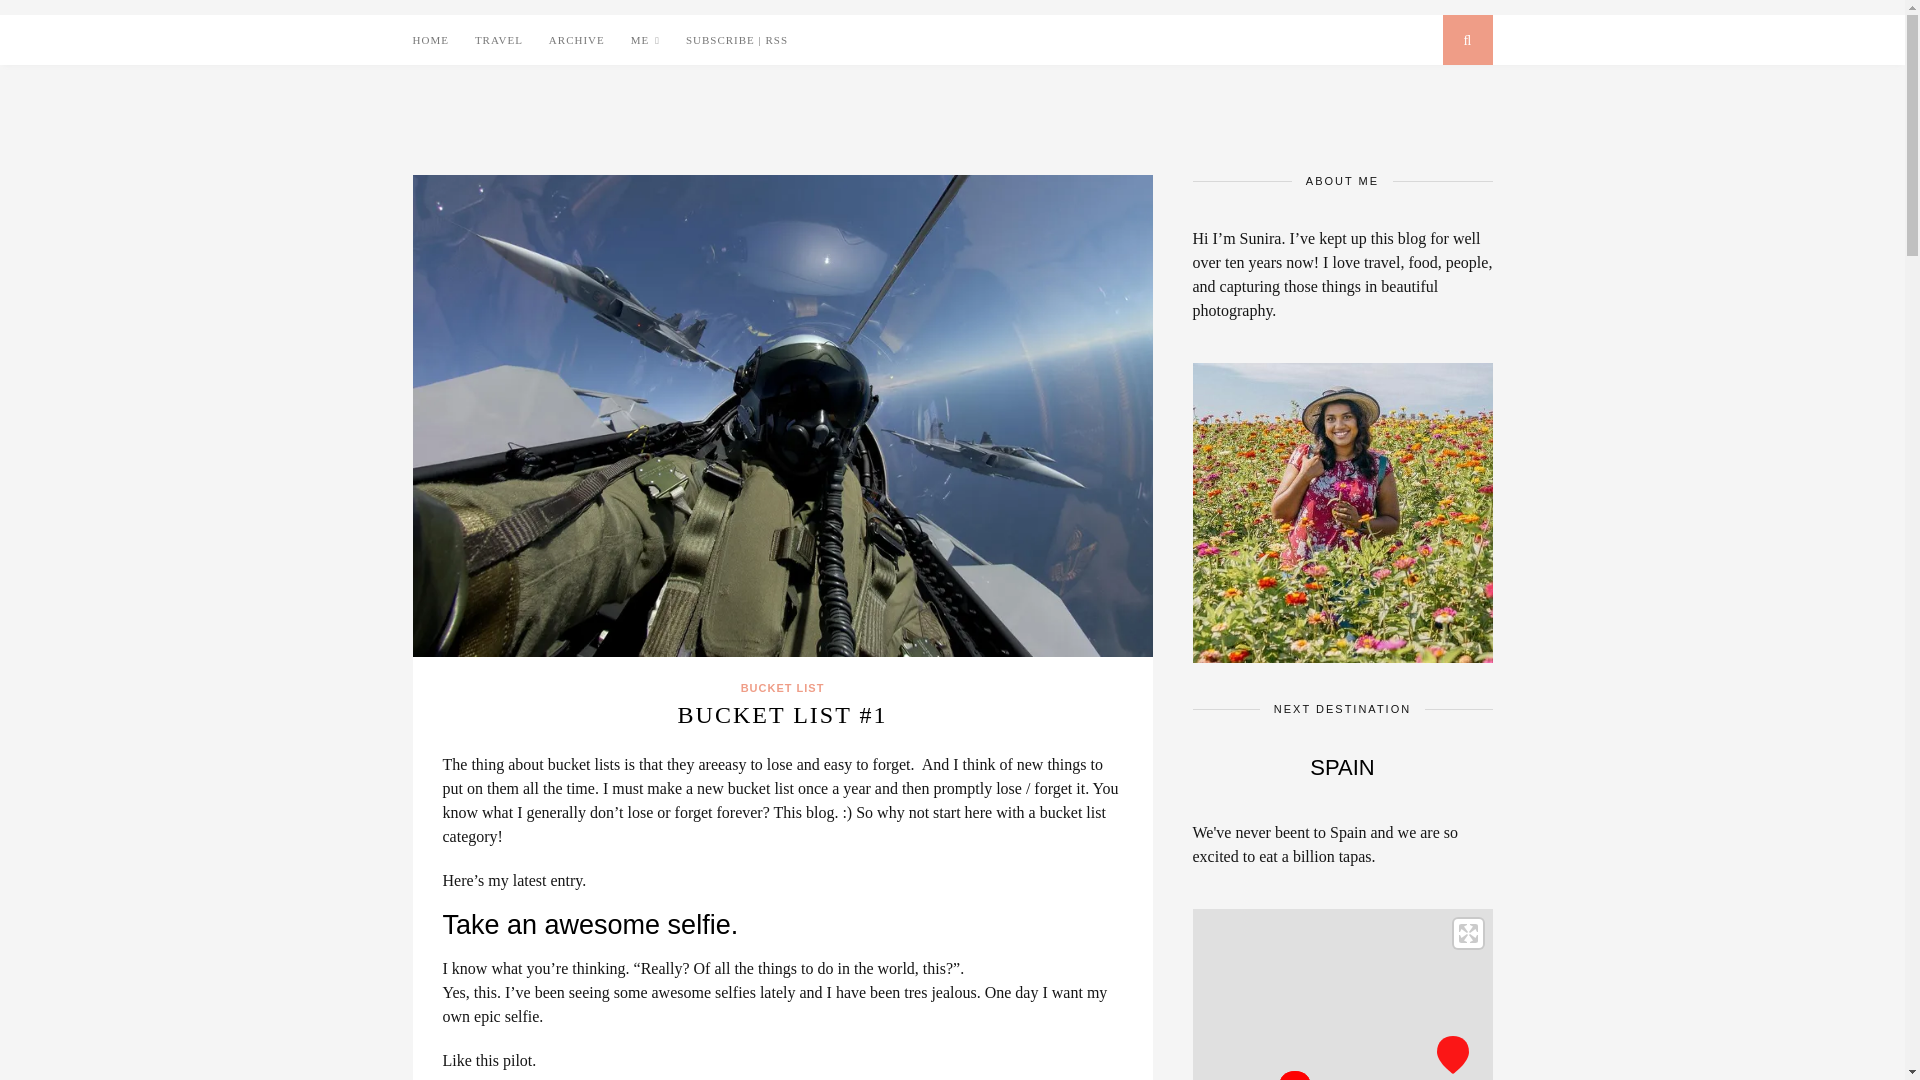  I want to click on TRAVEL, so click(498, 40).